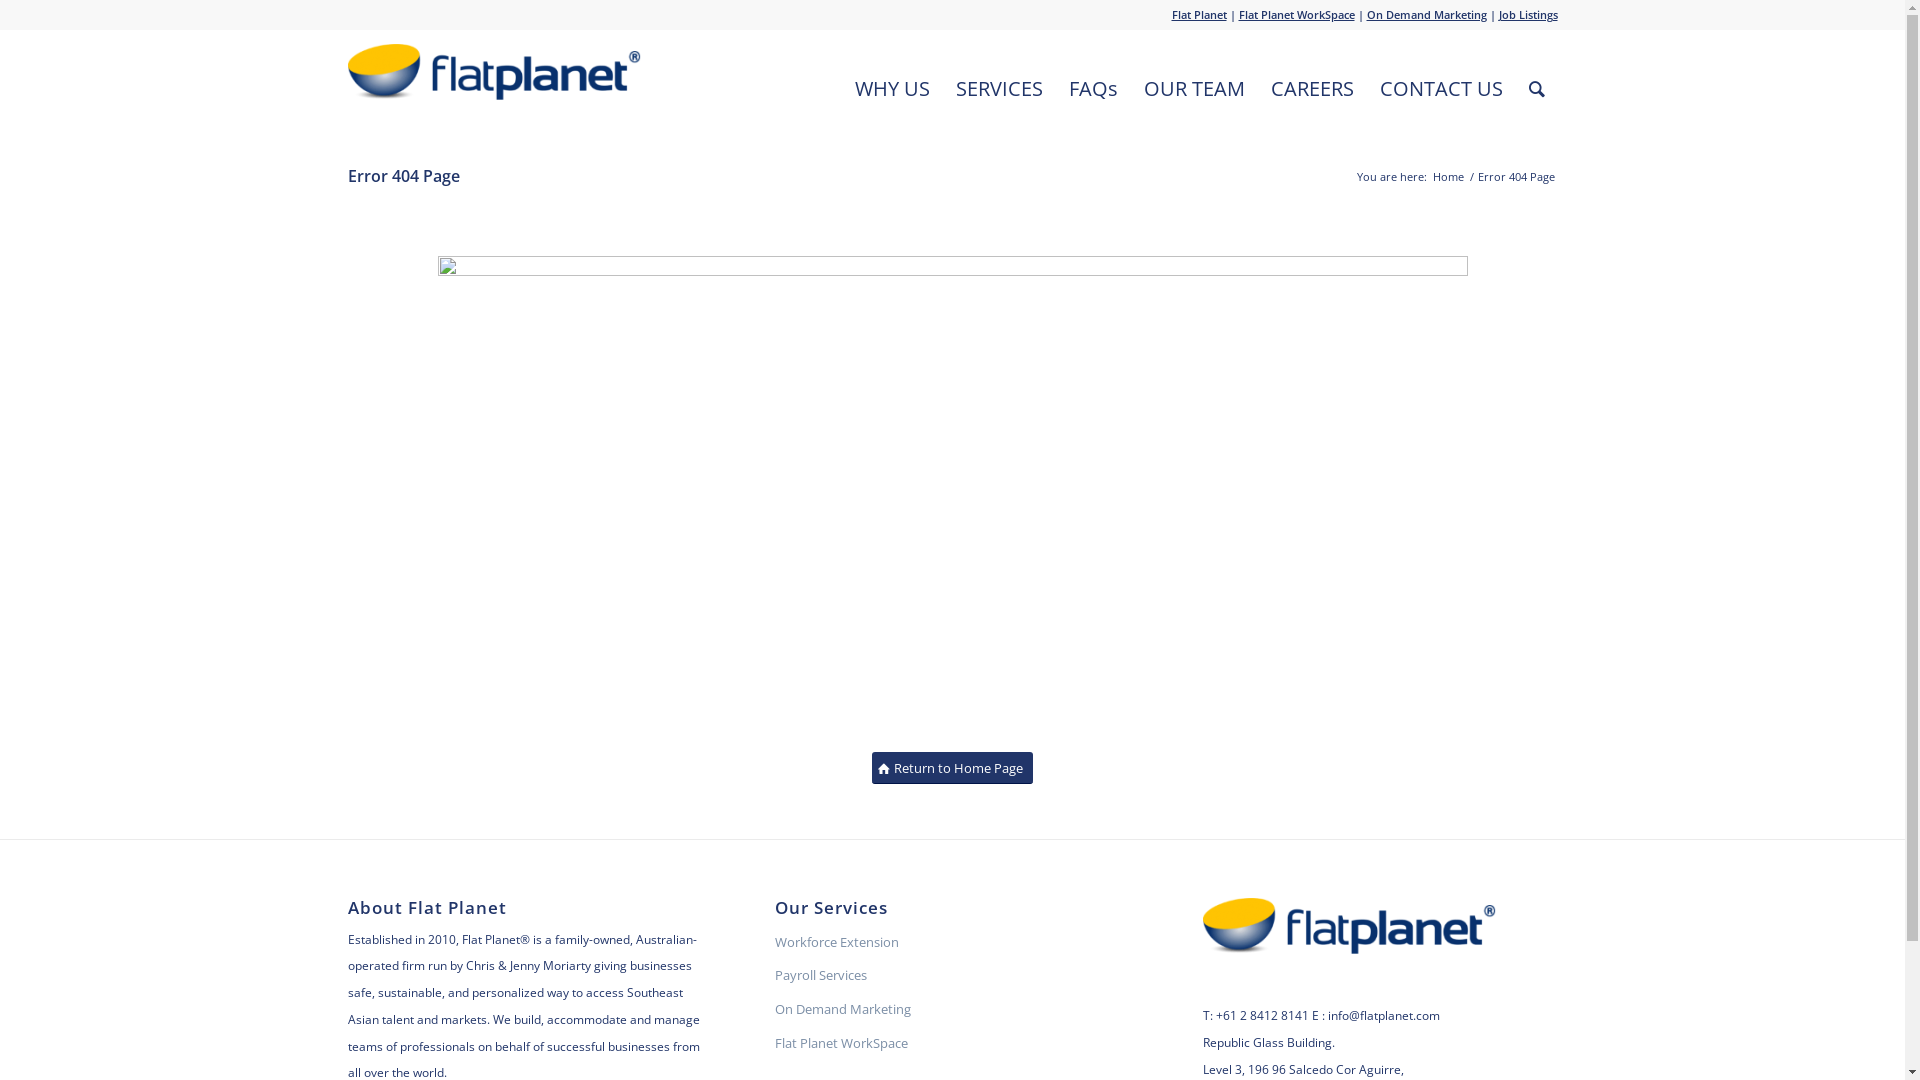 The width and height of the screenshot is (1920, 1080). What do you see at coordinates (1094, 89) in the screenshot?
I see `FAQs` at bounding box center [1094, 89].